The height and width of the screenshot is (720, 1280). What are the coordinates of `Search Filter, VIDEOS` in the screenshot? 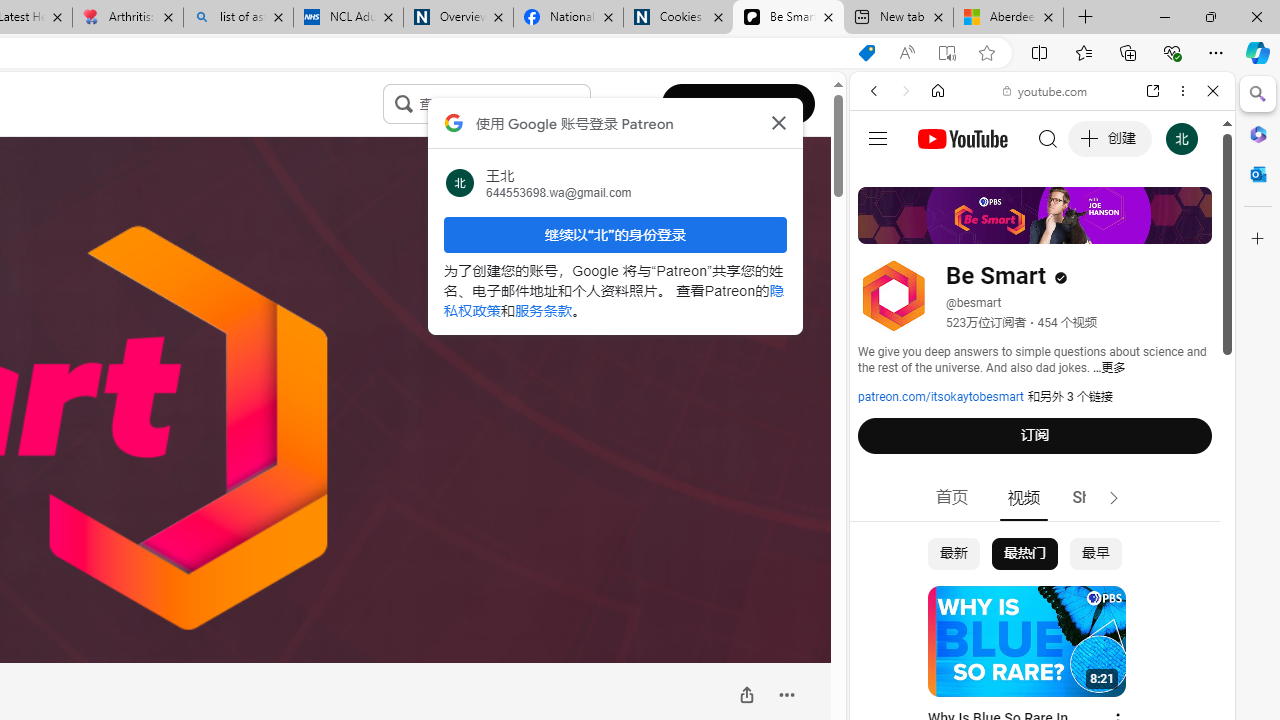 It's located at (1006, 228).